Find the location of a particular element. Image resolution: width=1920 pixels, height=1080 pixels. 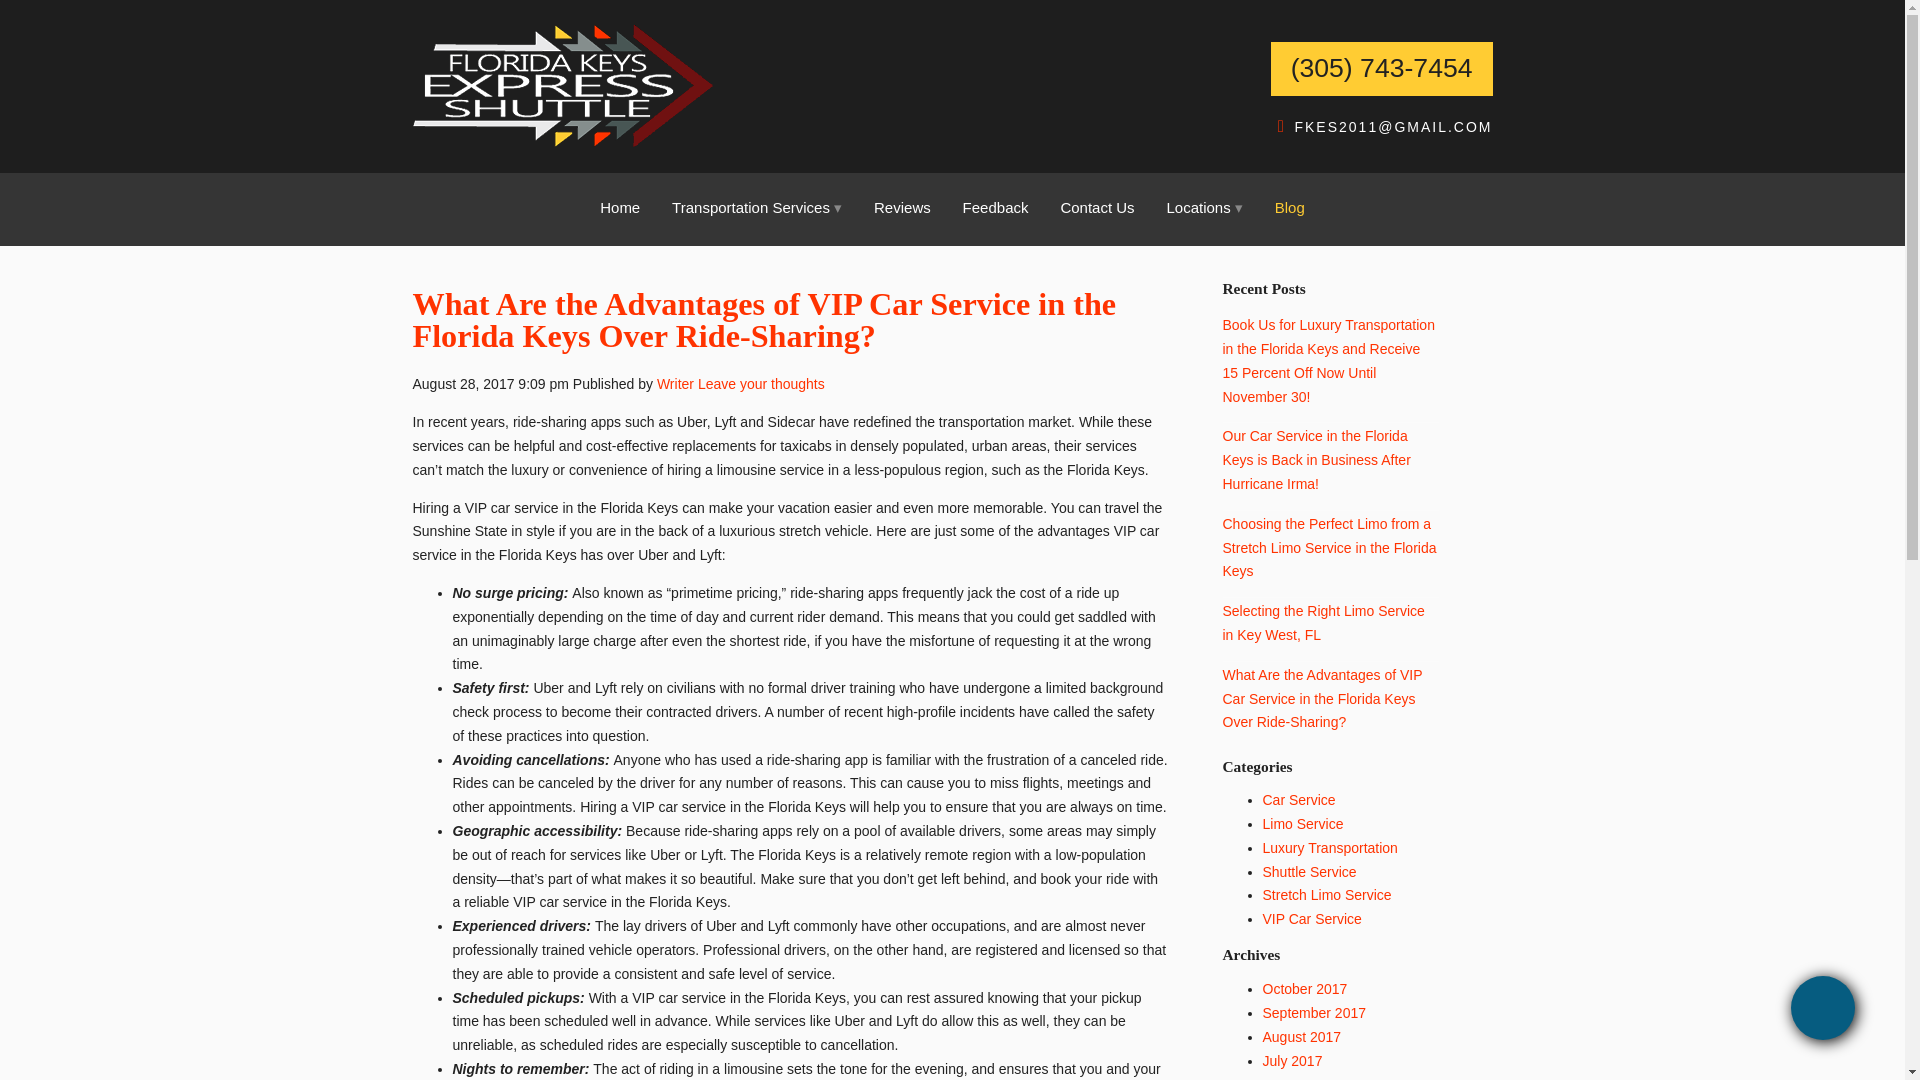

Limo Service is located at coordinates (1302, 824).